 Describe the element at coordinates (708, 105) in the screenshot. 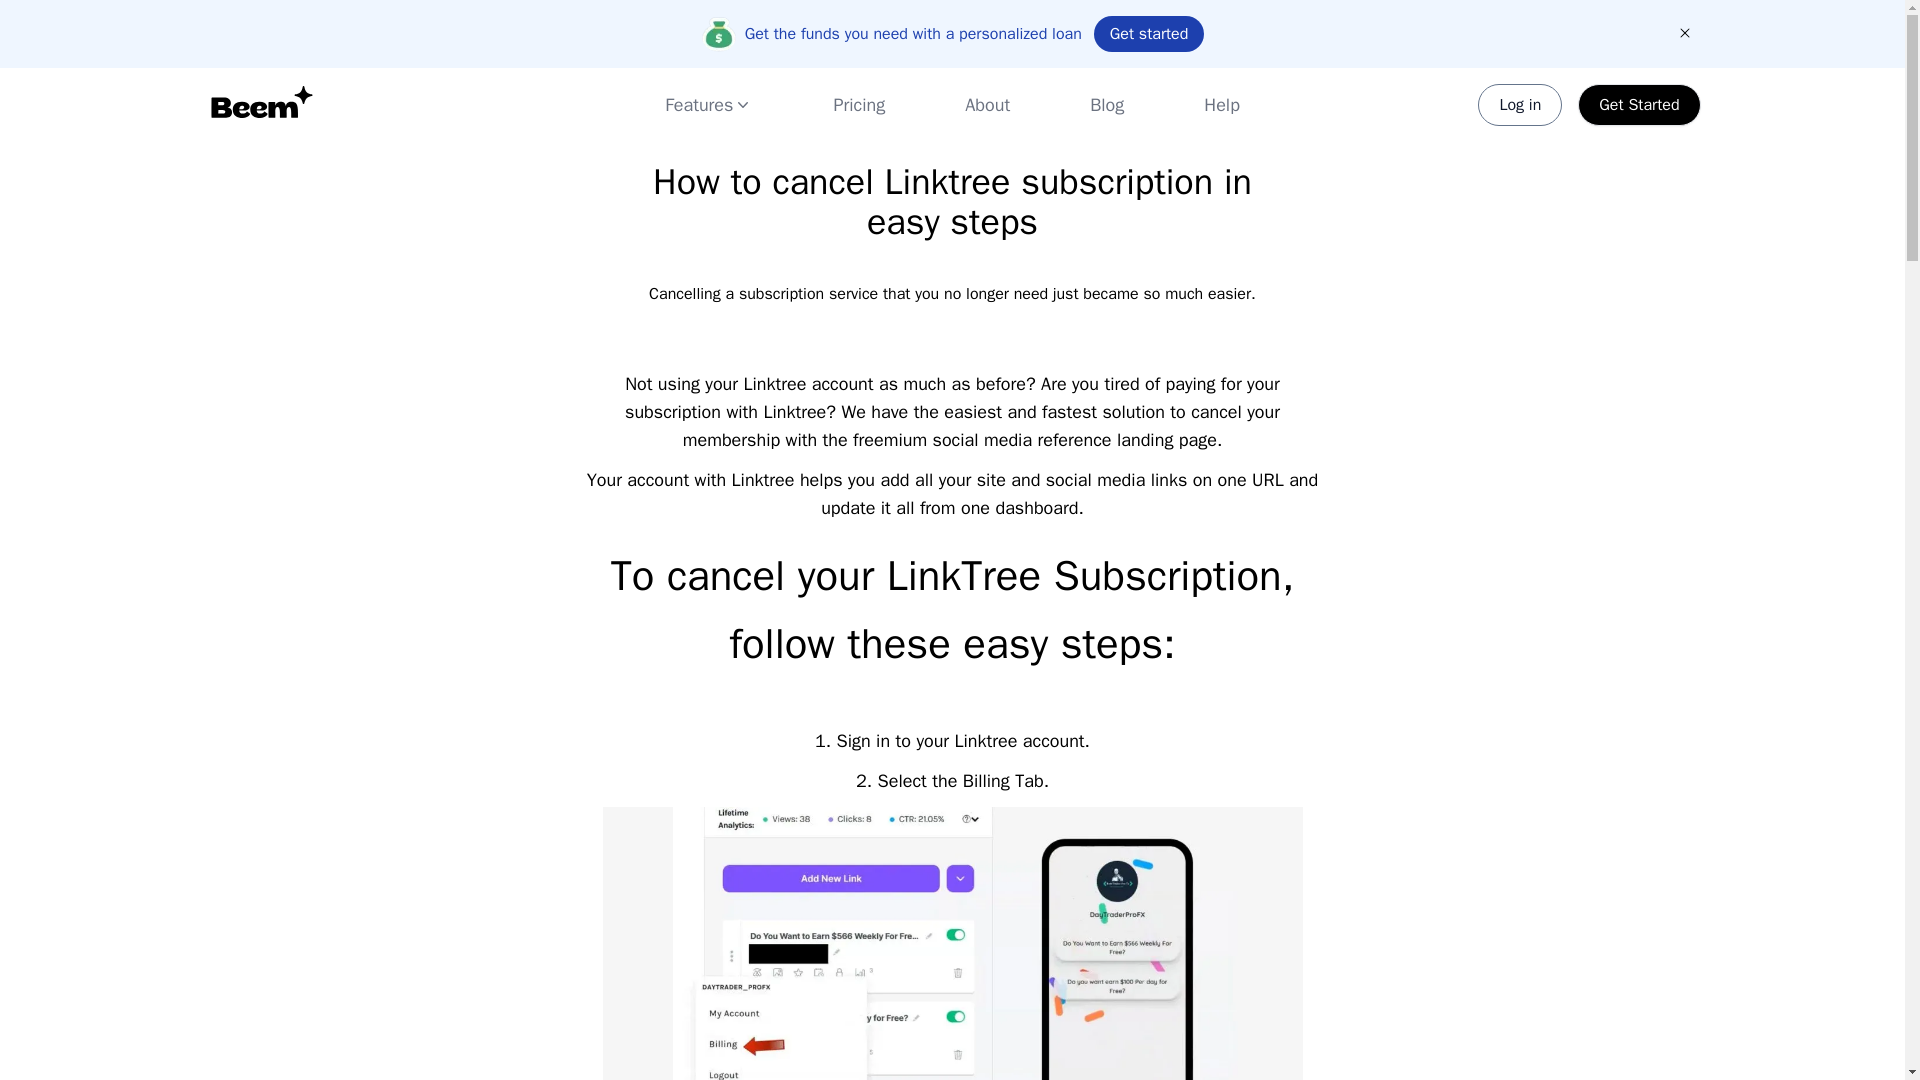

I see `Features` at that location.